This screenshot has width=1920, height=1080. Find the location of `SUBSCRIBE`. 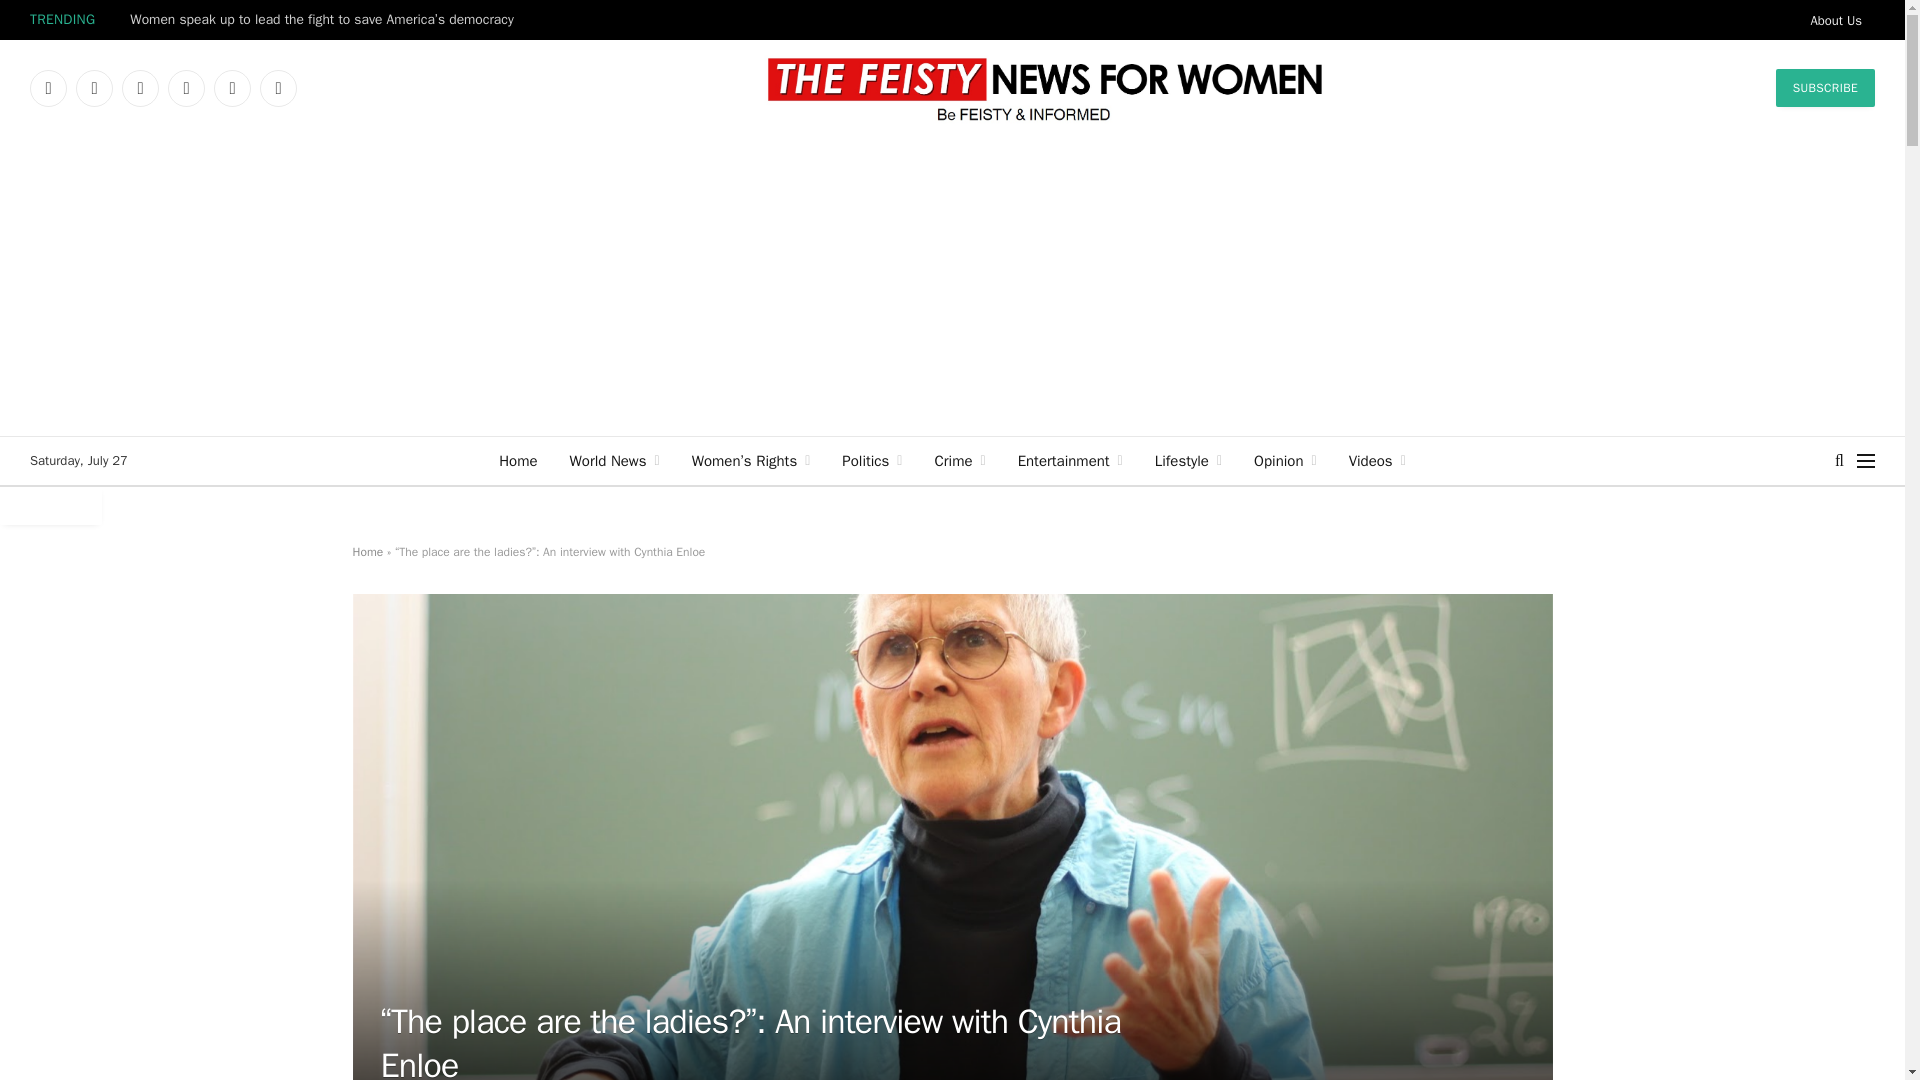

SUBSCRIBE is located at coordinates (1826, 88).